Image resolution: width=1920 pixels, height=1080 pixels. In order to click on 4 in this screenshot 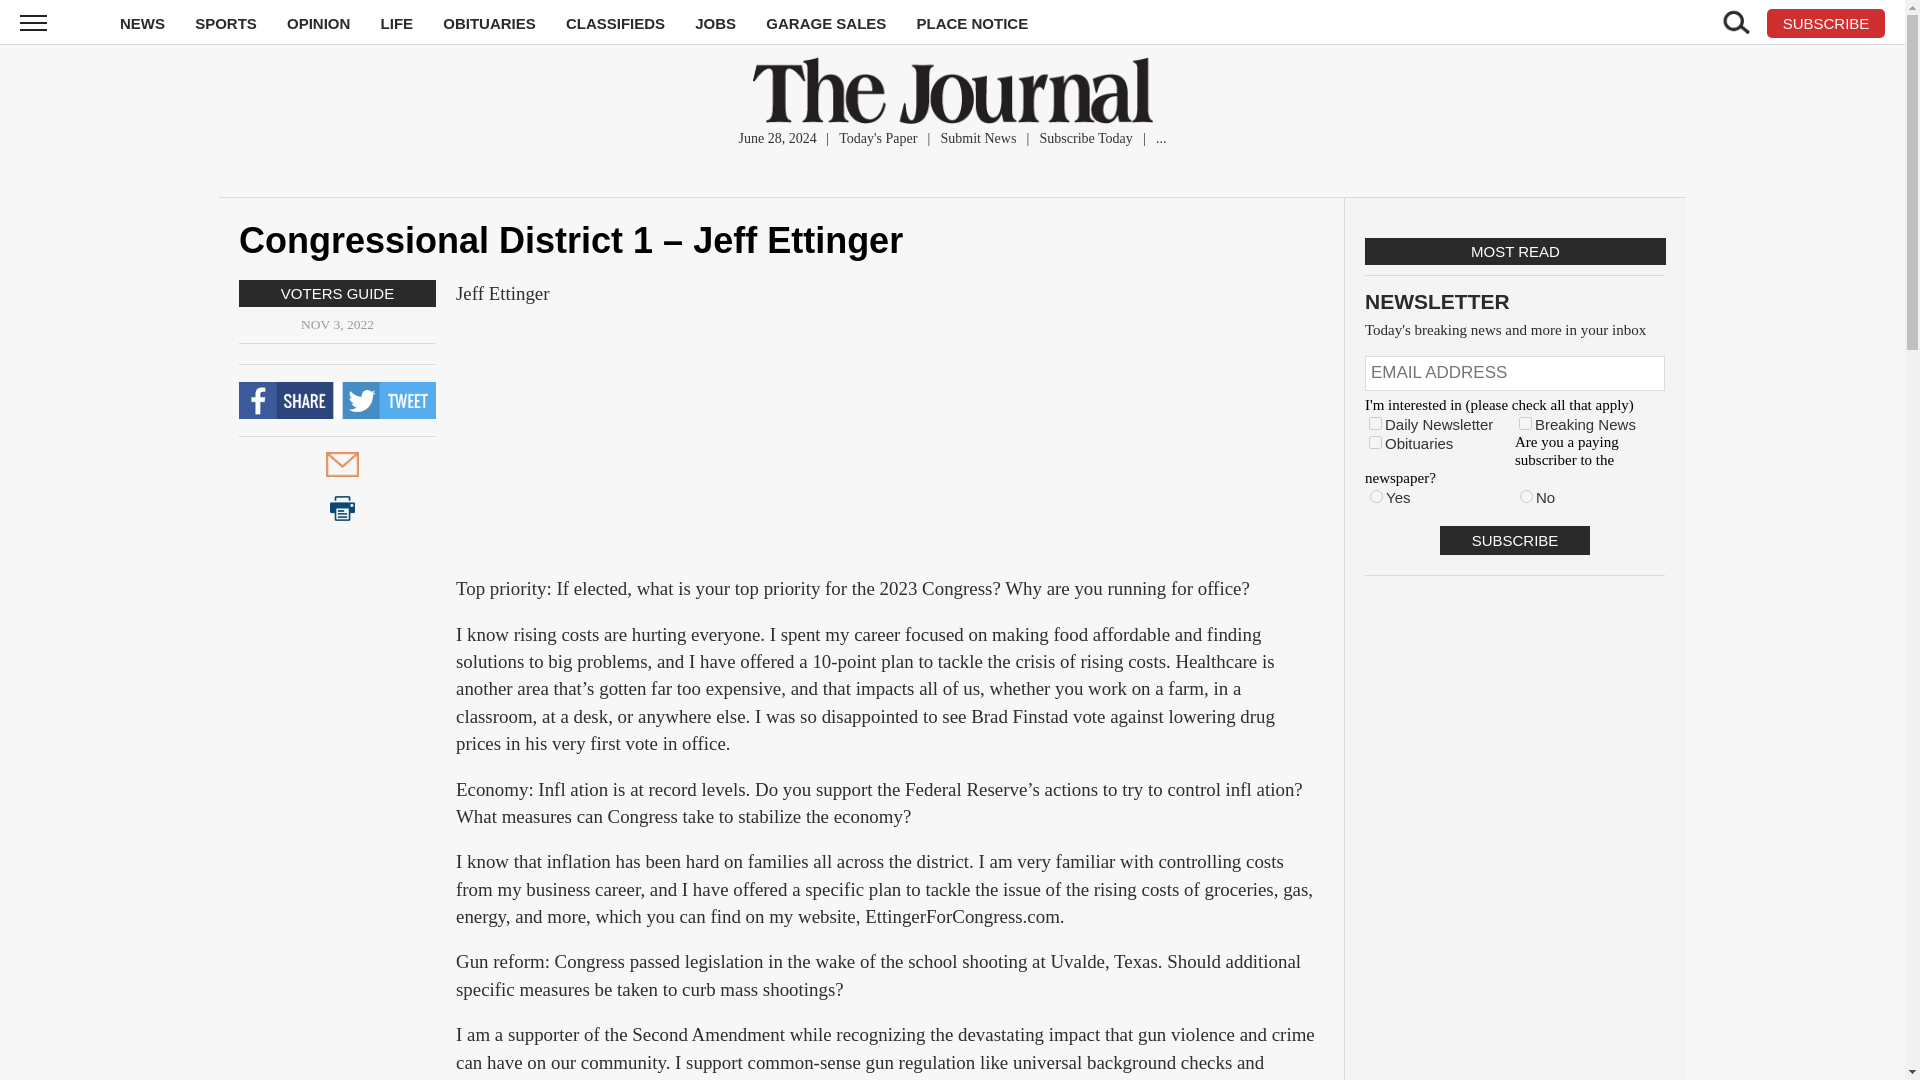, I will do `click(1375, 442)`.